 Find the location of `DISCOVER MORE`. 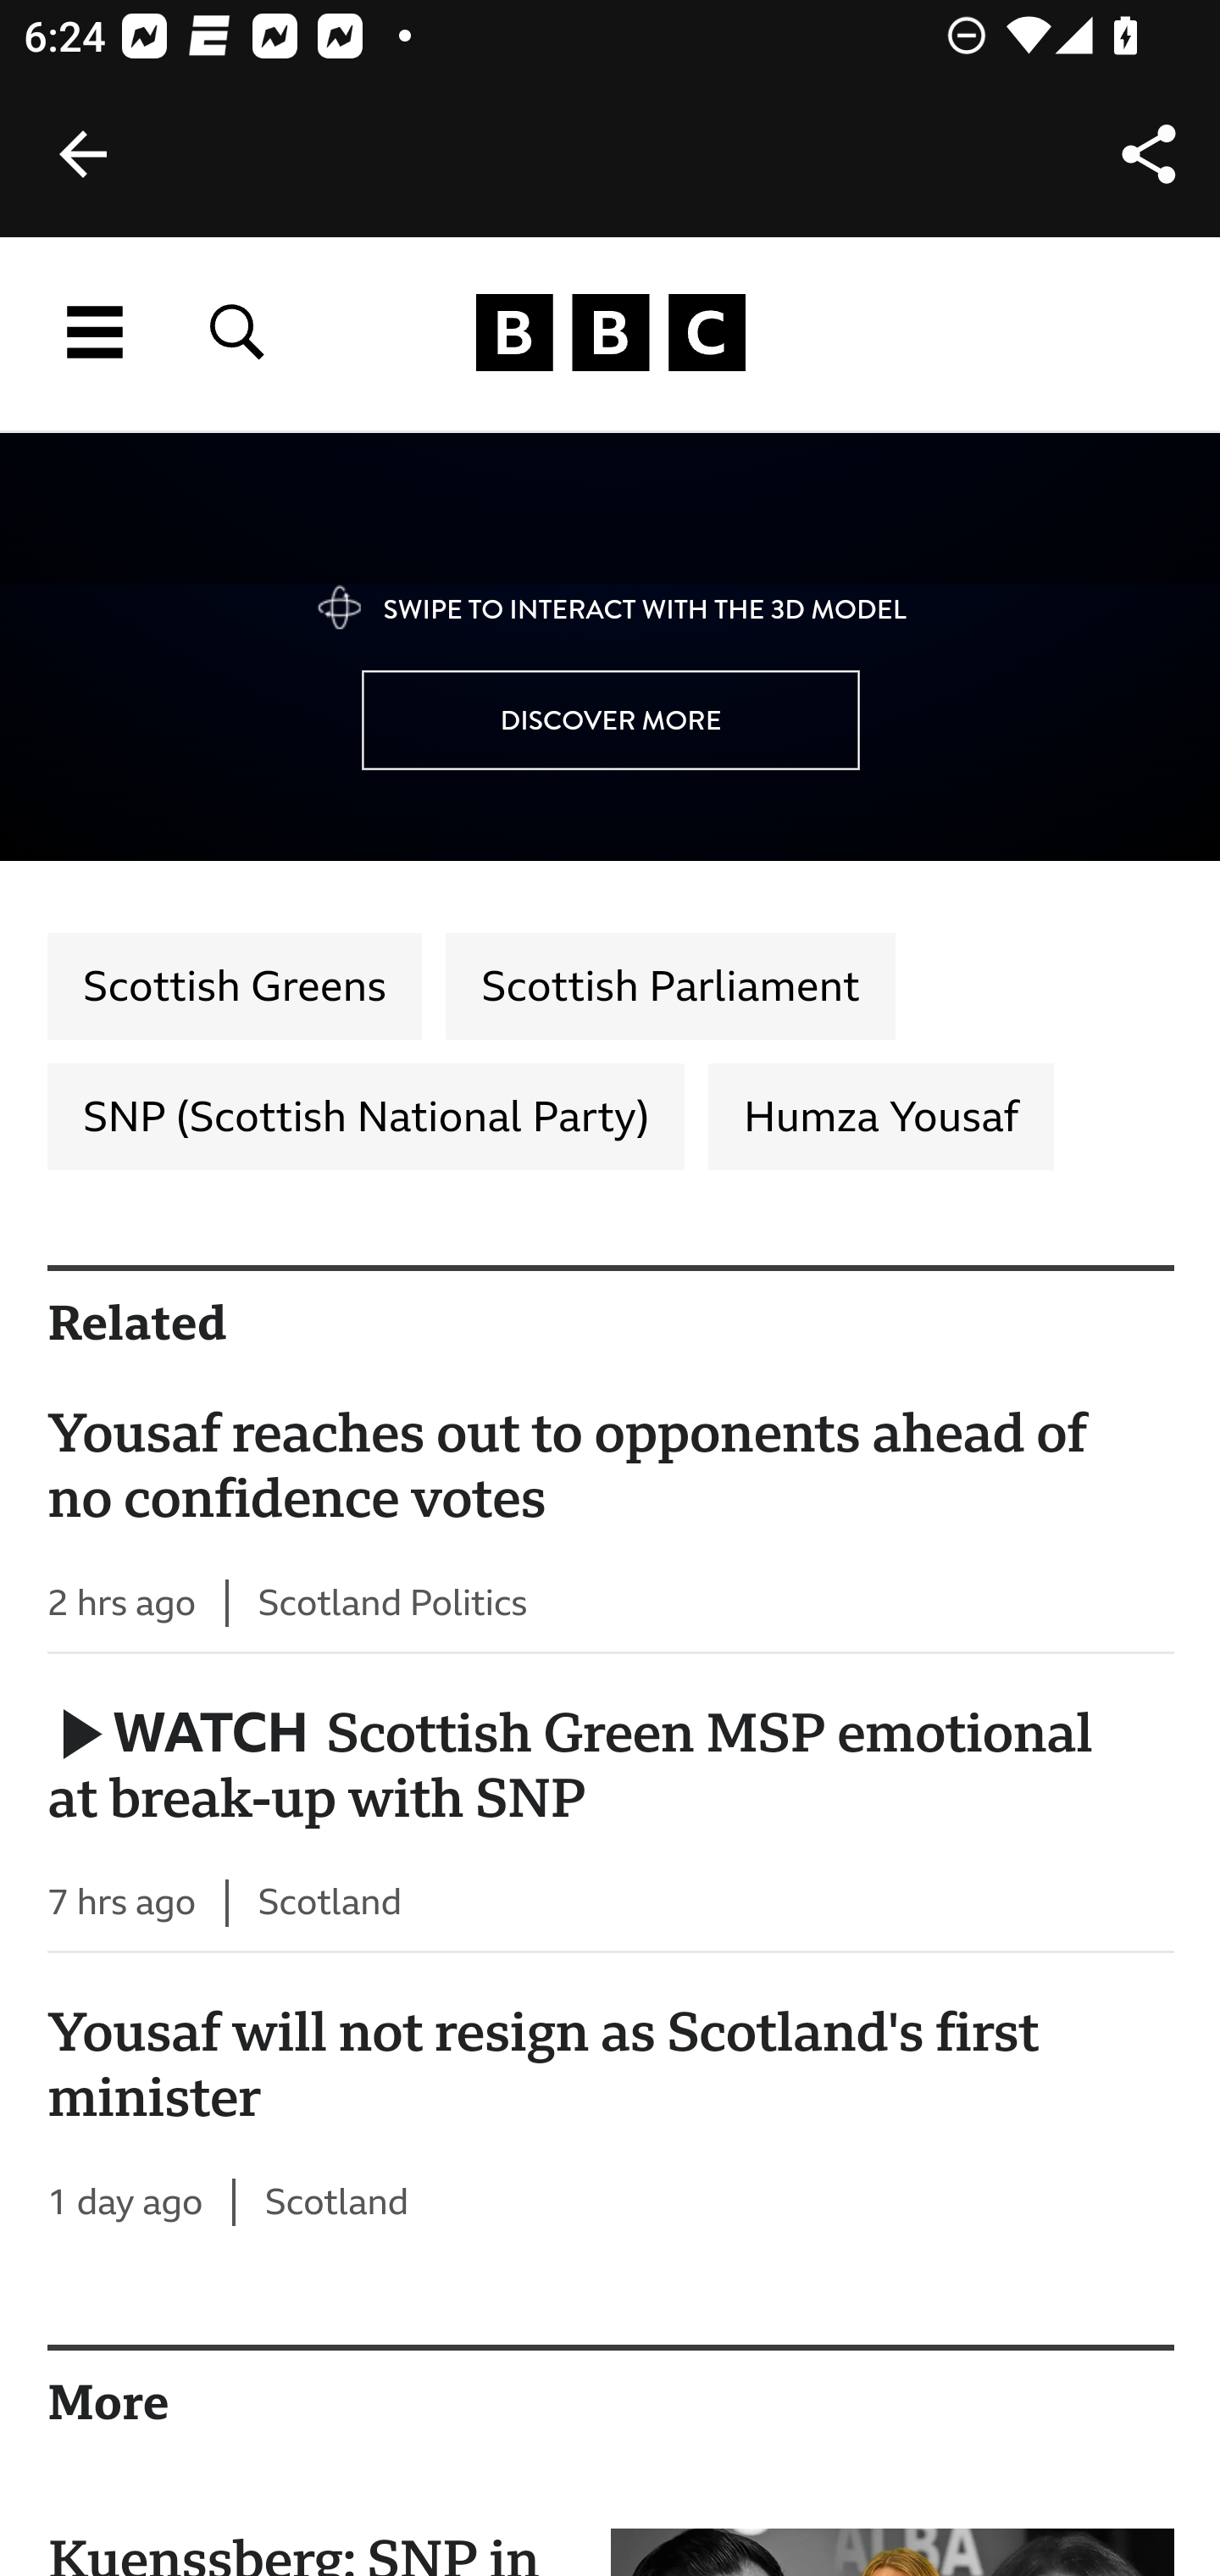

DISCOVER MORE is located at coordinates (611, 721).